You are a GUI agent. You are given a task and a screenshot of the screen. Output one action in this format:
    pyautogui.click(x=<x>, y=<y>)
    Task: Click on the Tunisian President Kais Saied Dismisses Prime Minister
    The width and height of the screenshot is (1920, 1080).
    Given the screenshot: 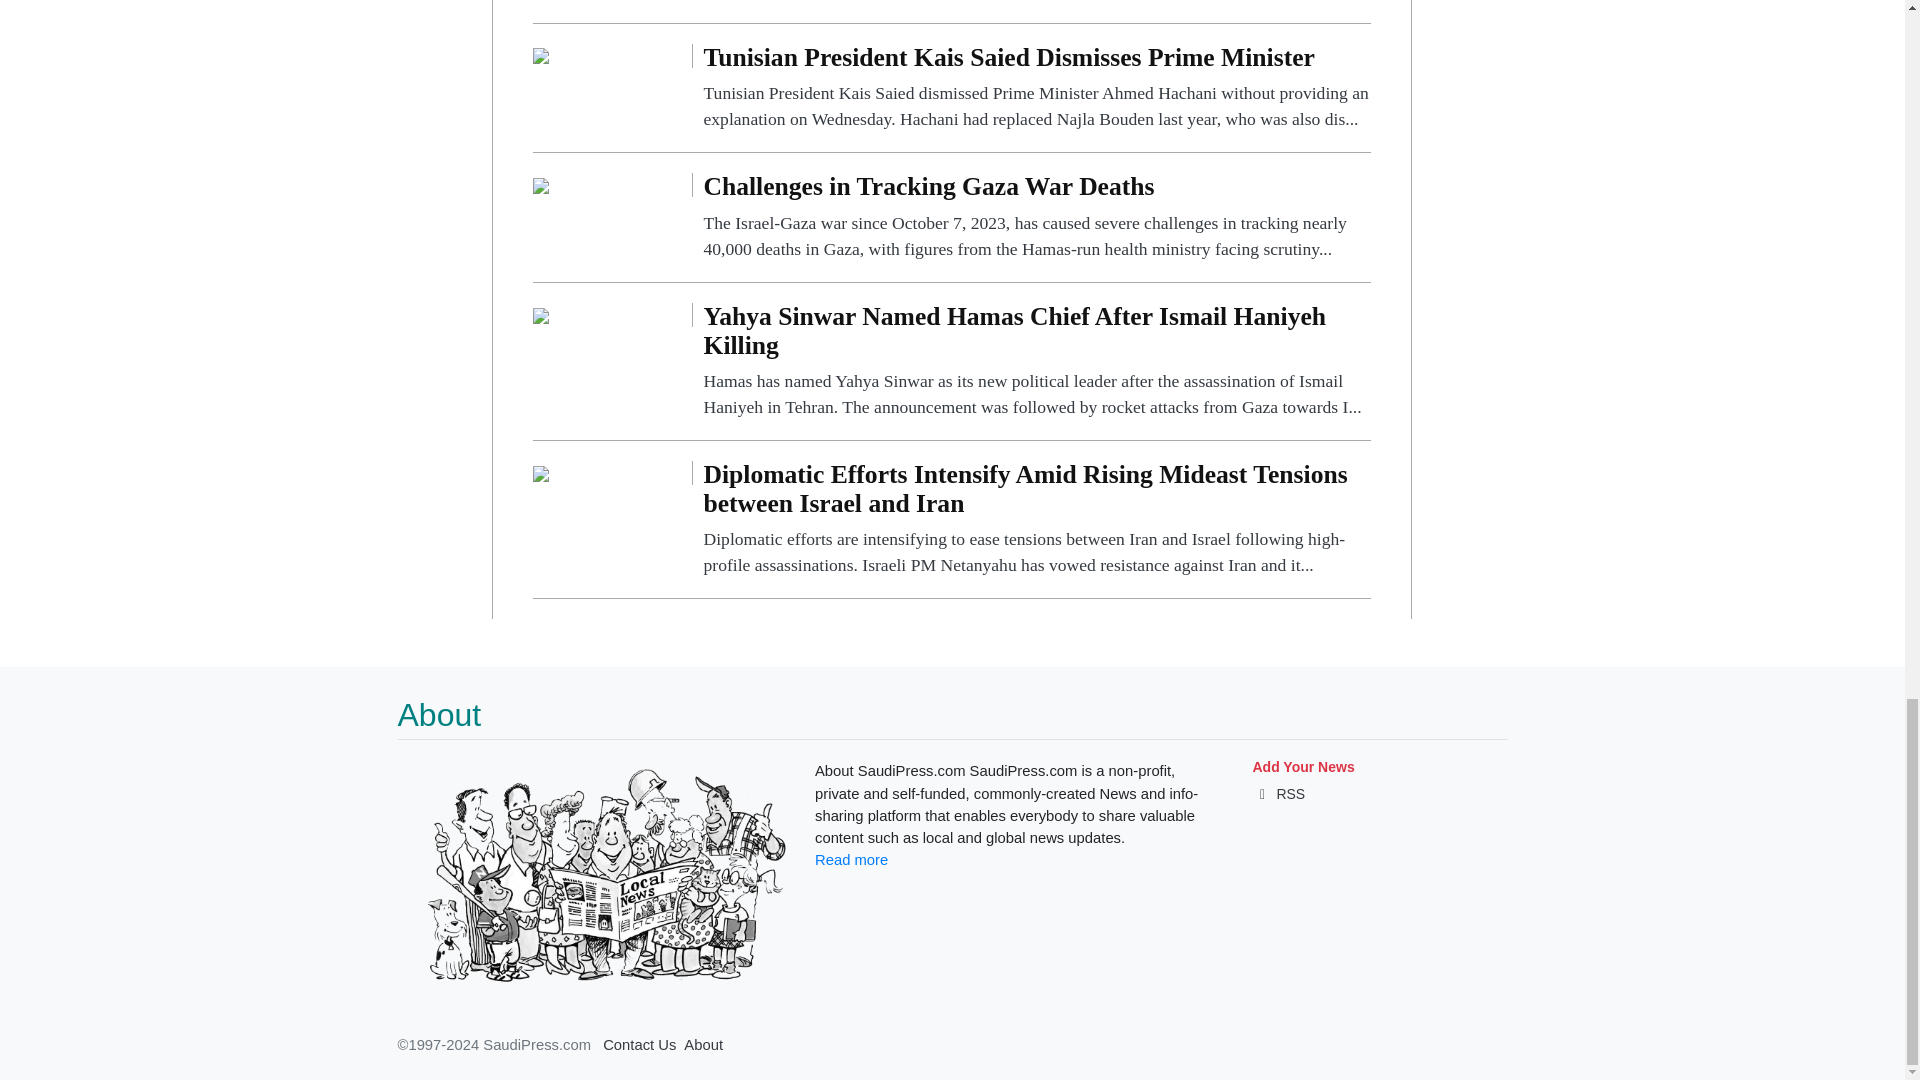 What is the action you would take?
    pyautogui.click(x=541, y=55)
    